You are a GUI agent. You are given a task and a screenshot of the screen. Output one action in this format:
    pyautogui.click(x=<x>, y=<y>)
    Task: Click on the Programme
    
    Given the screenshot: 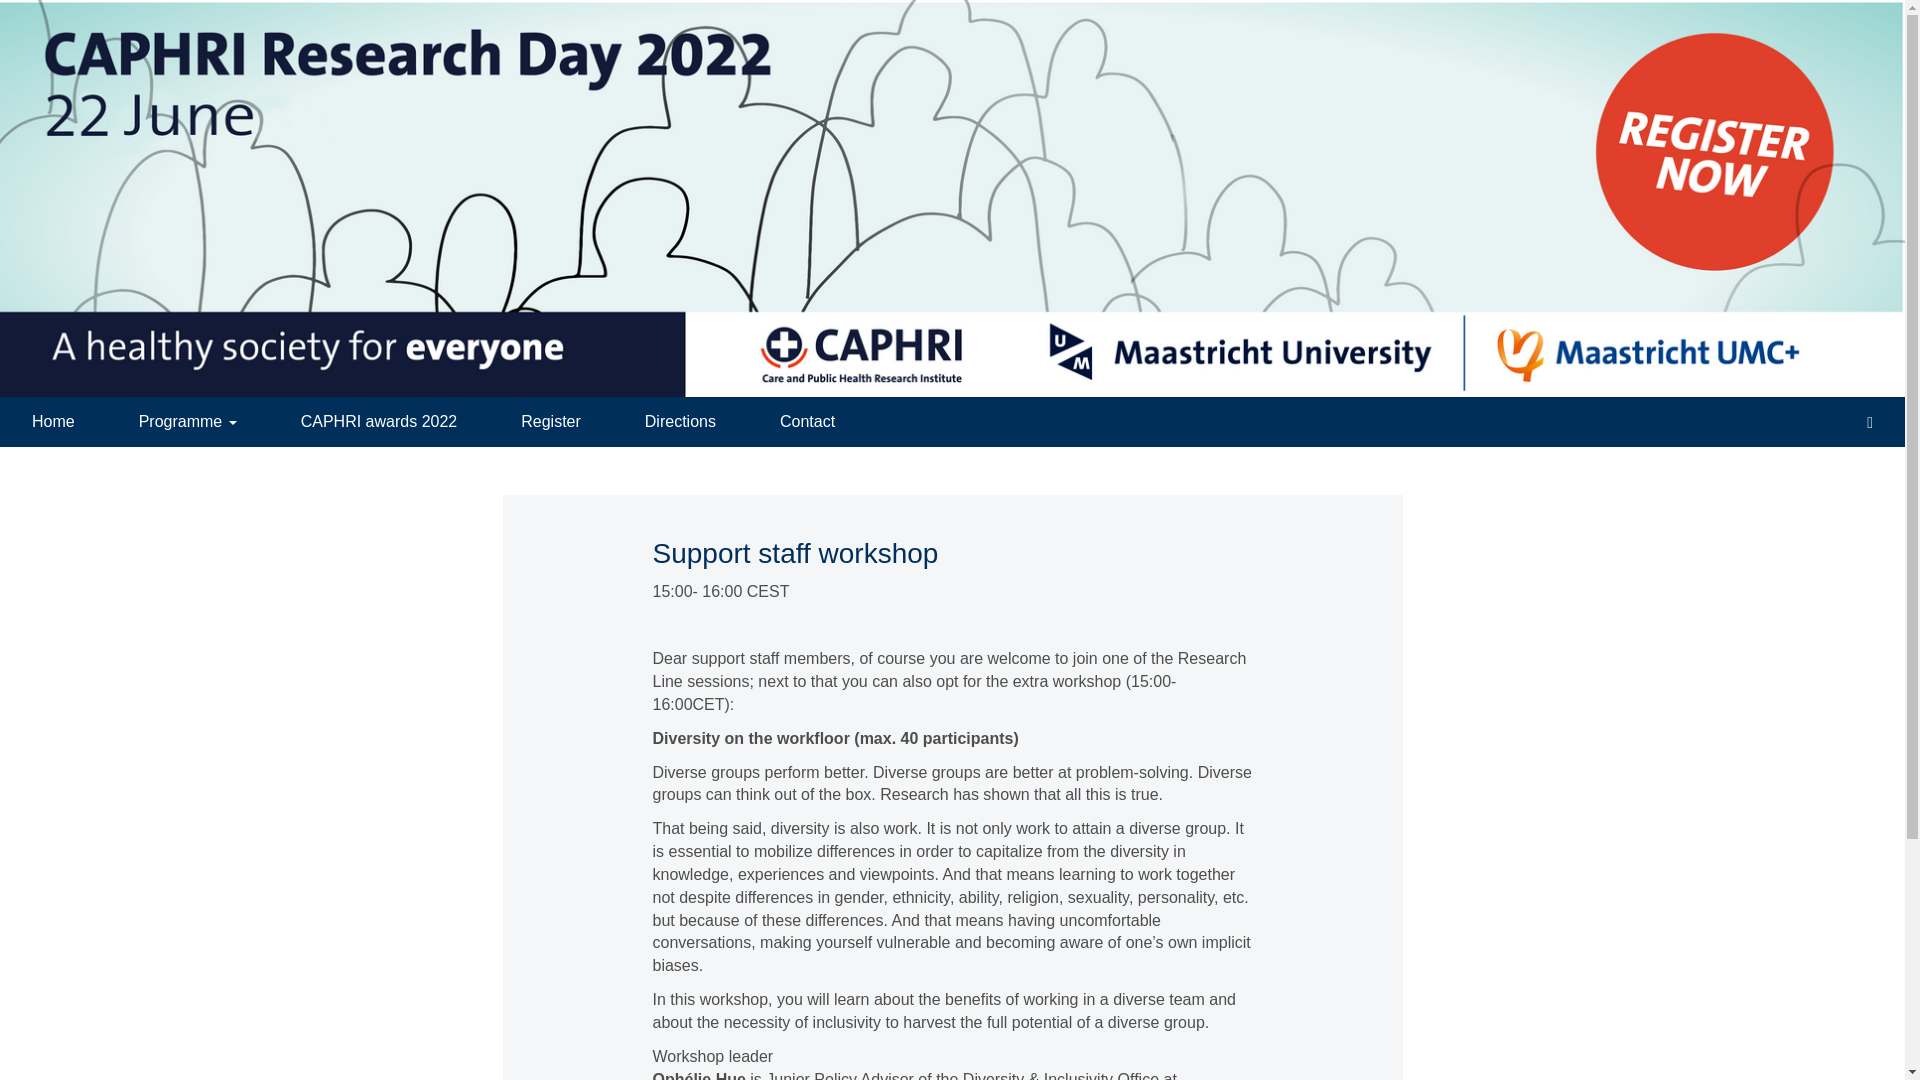 What is the action you would take?
    pyautogui.click(x=188, y=422)
    